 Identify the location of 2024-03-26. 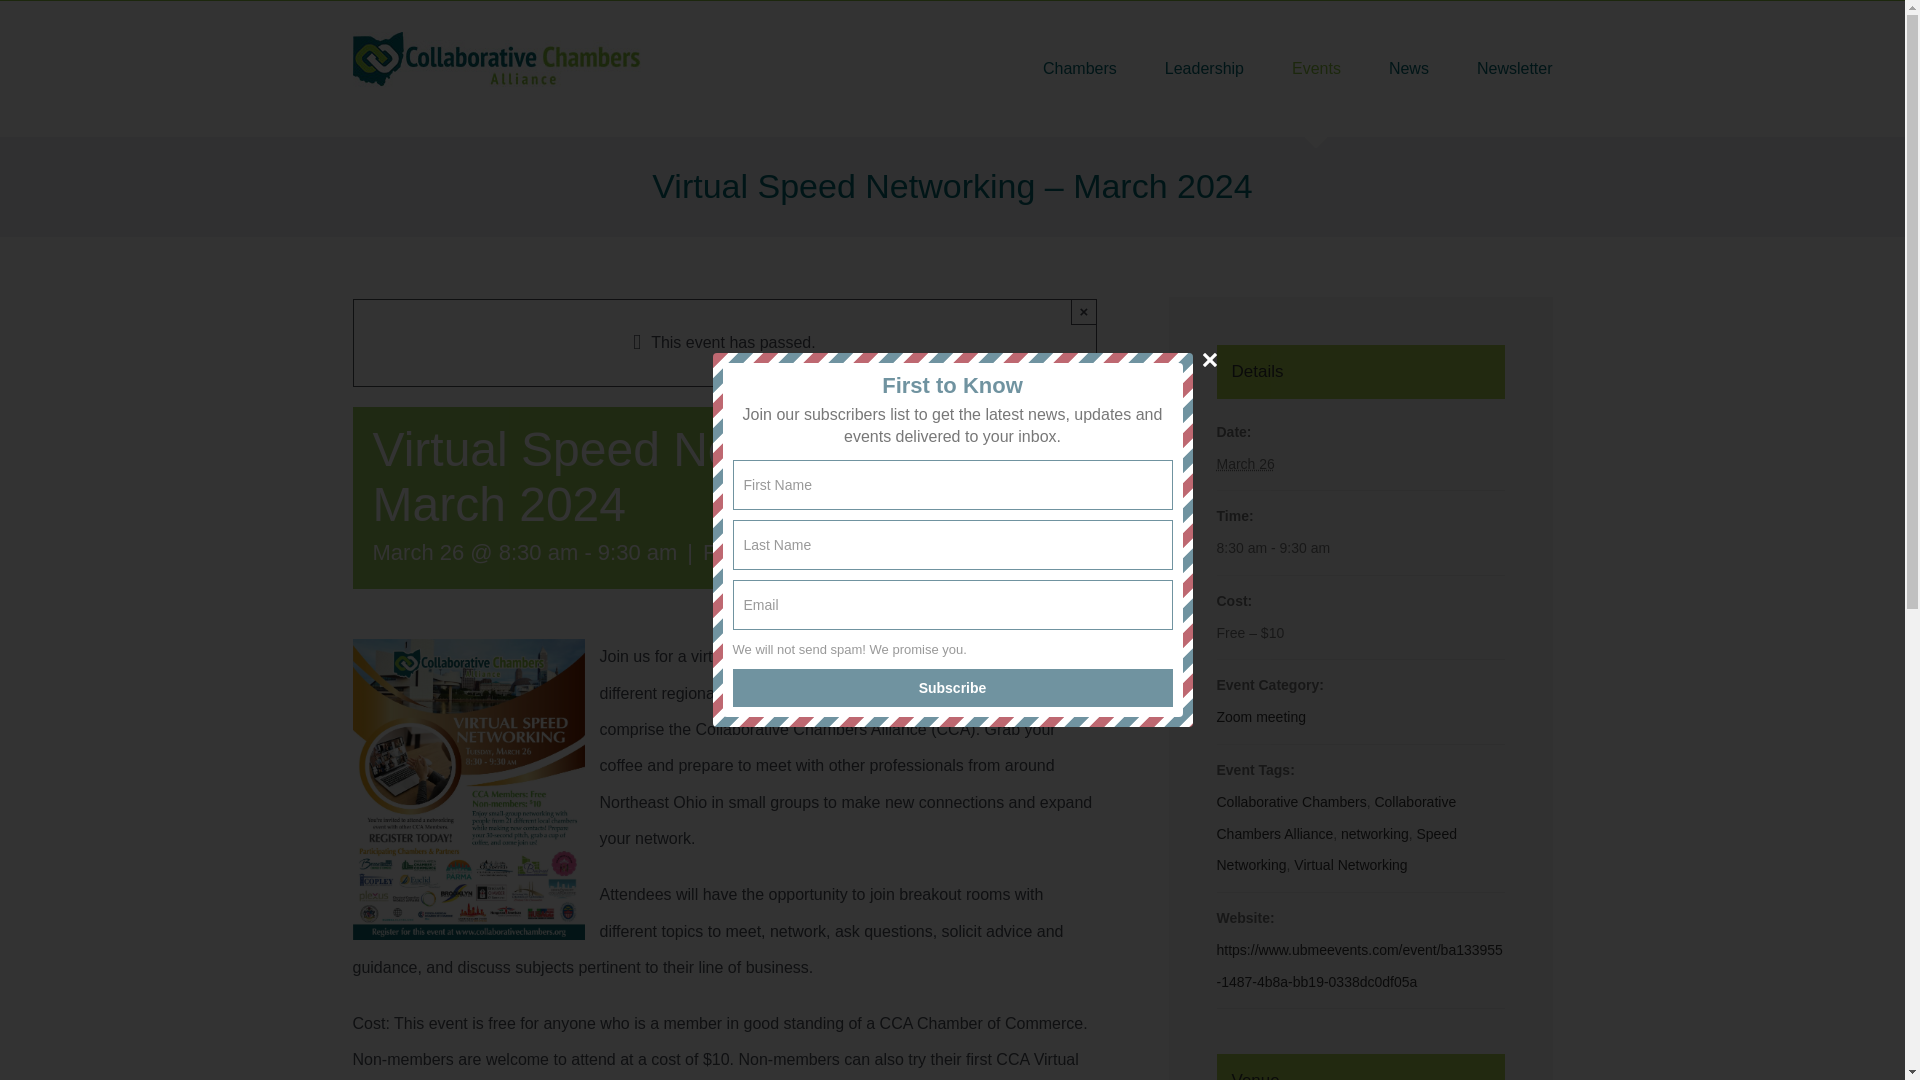
(1359, 548).